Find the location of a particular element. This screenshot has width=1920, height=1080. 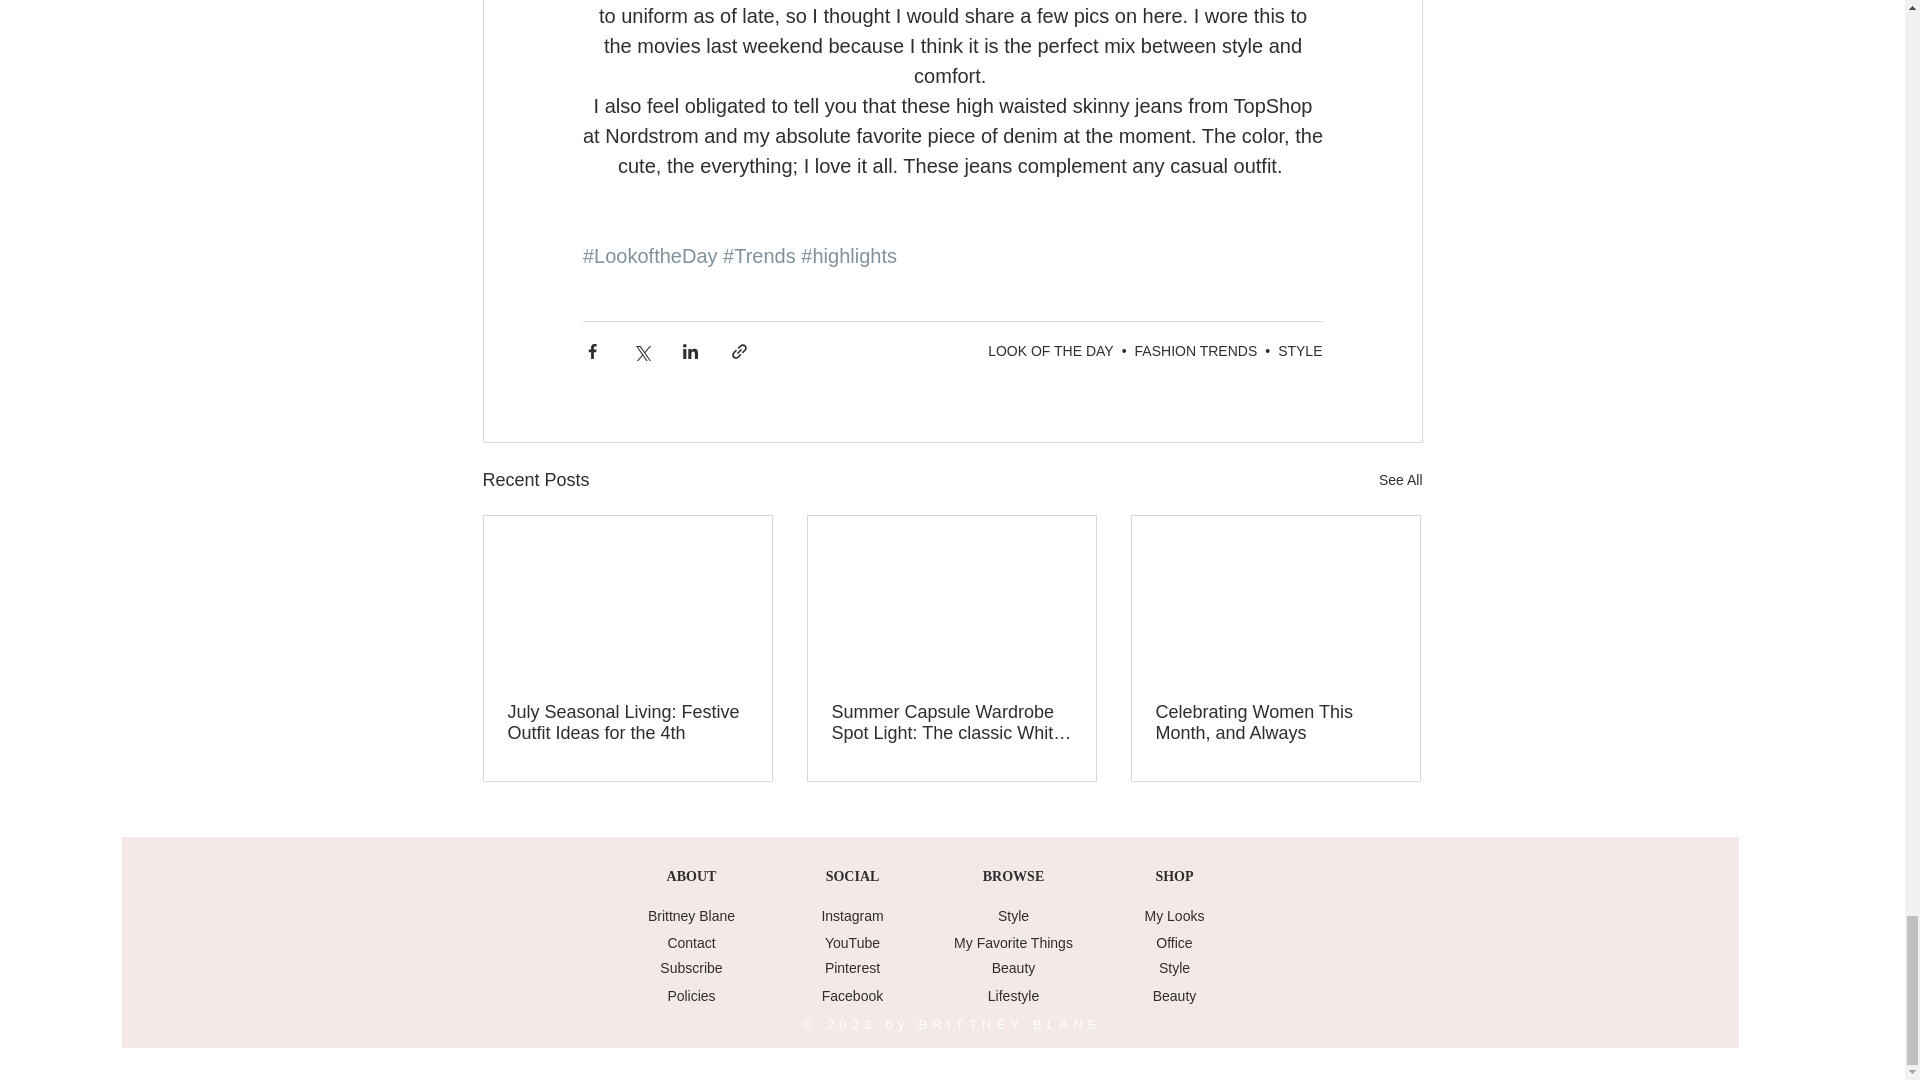

FASHION TRENDS is located at coordinates (1196, 350).